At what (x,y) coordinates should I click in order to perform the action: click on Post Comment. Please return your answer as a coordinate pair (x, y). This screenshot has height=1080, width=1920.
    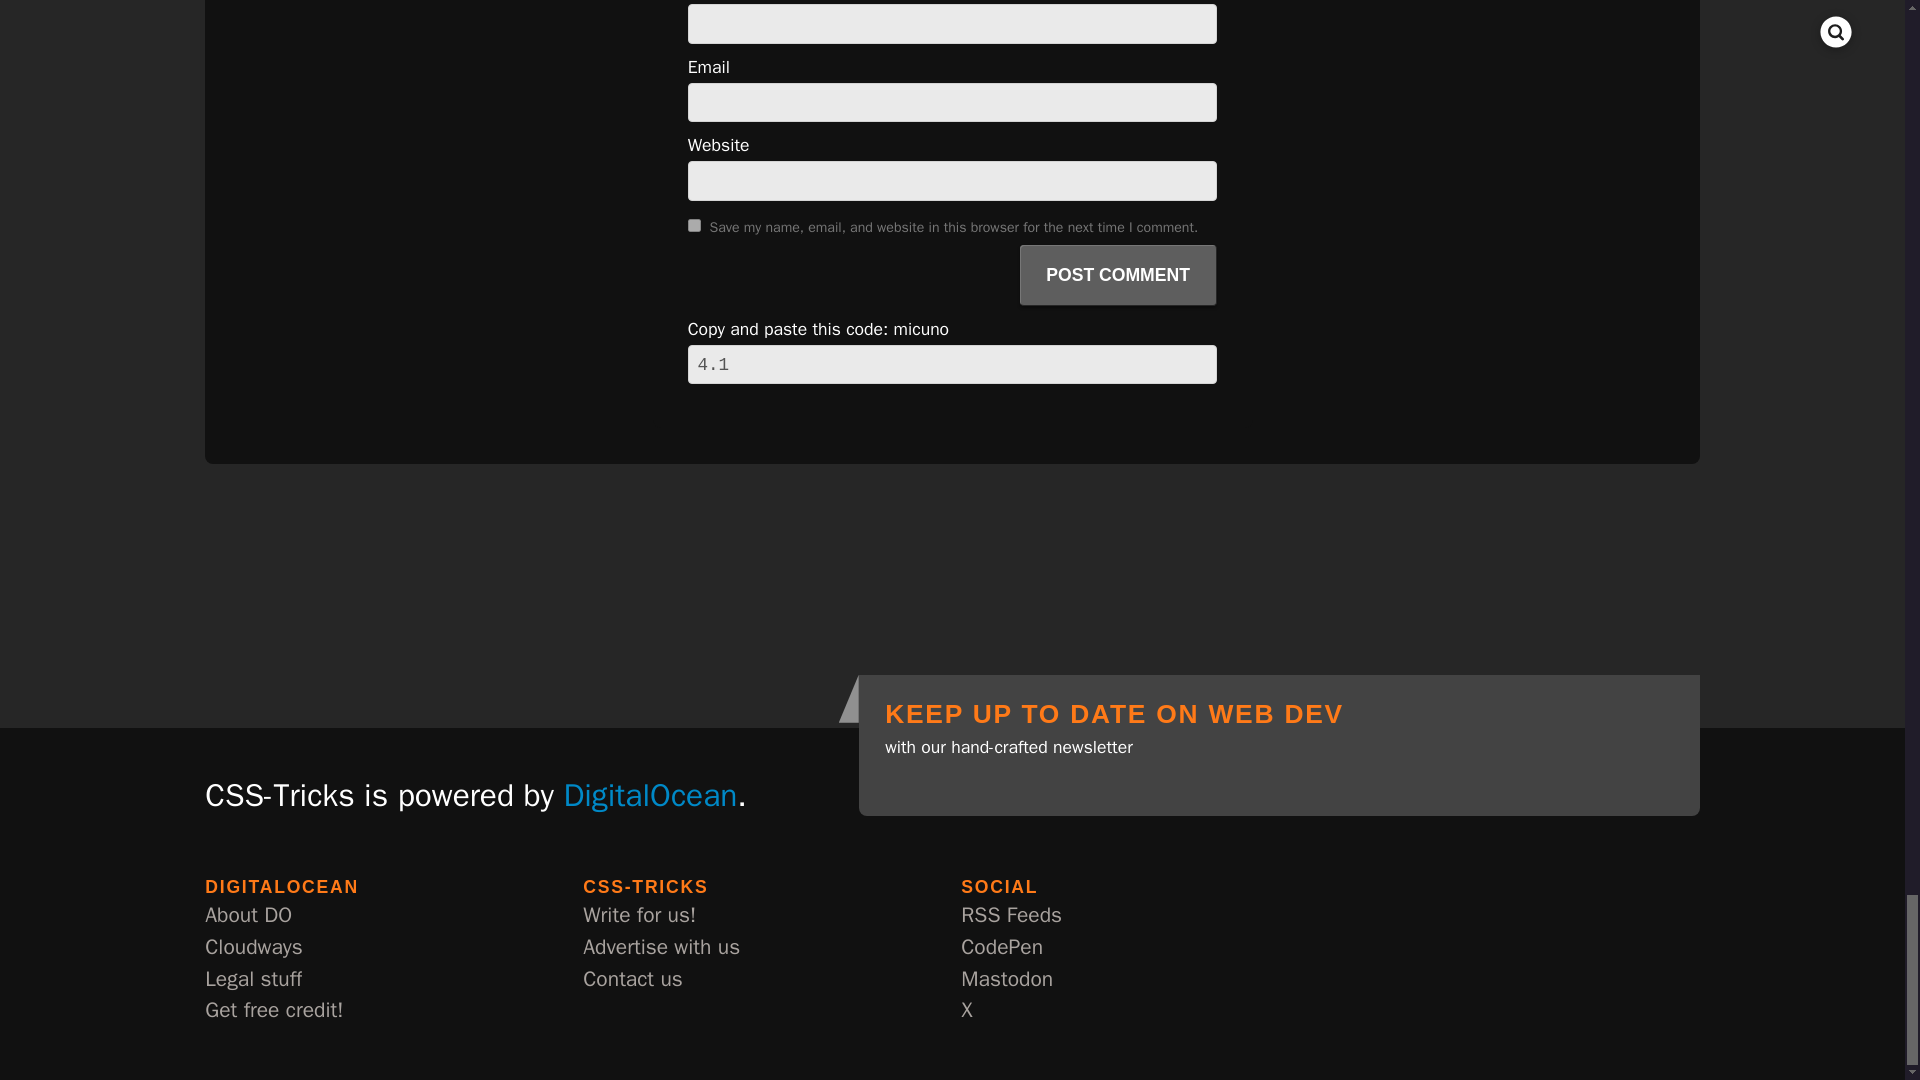
    Looking at the image, I should click on (1118, 275).